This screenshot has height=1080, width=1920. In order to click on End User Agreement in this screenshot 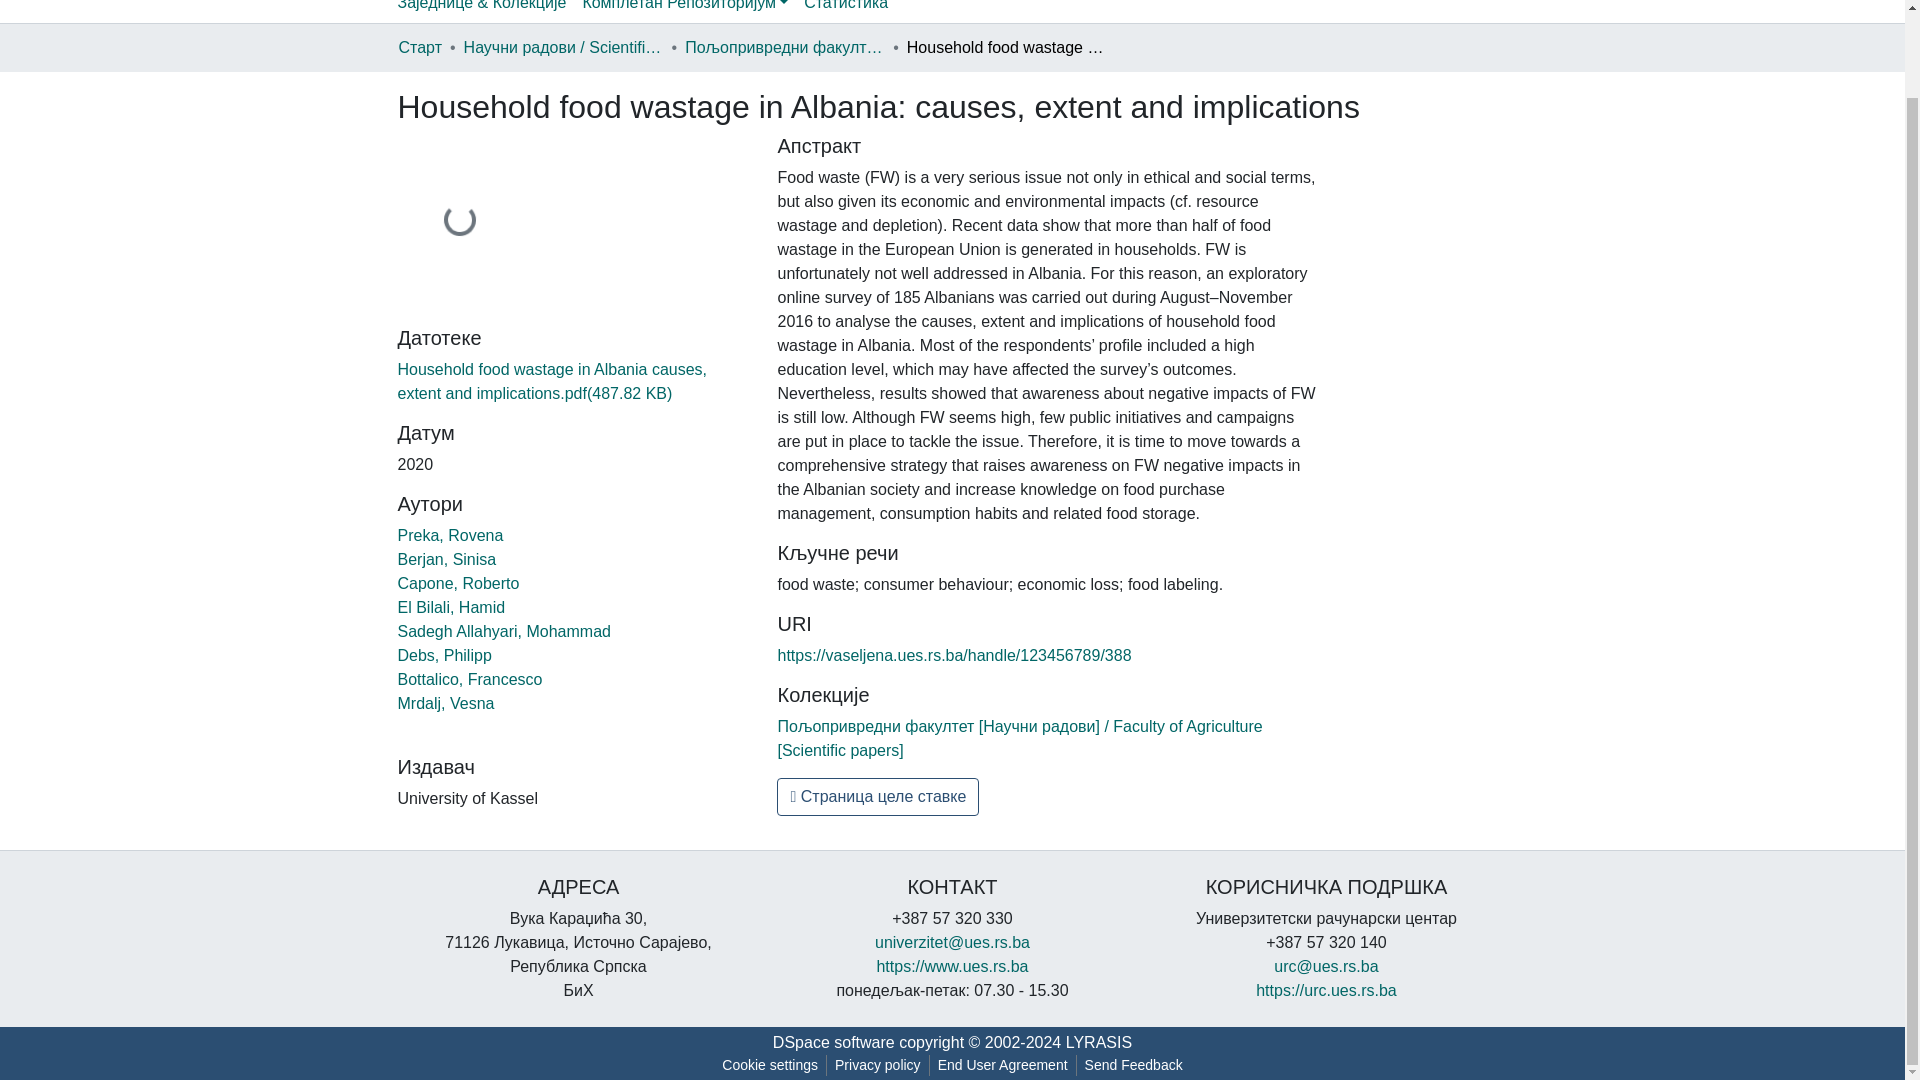, I will do `click(1002, 1065)`.